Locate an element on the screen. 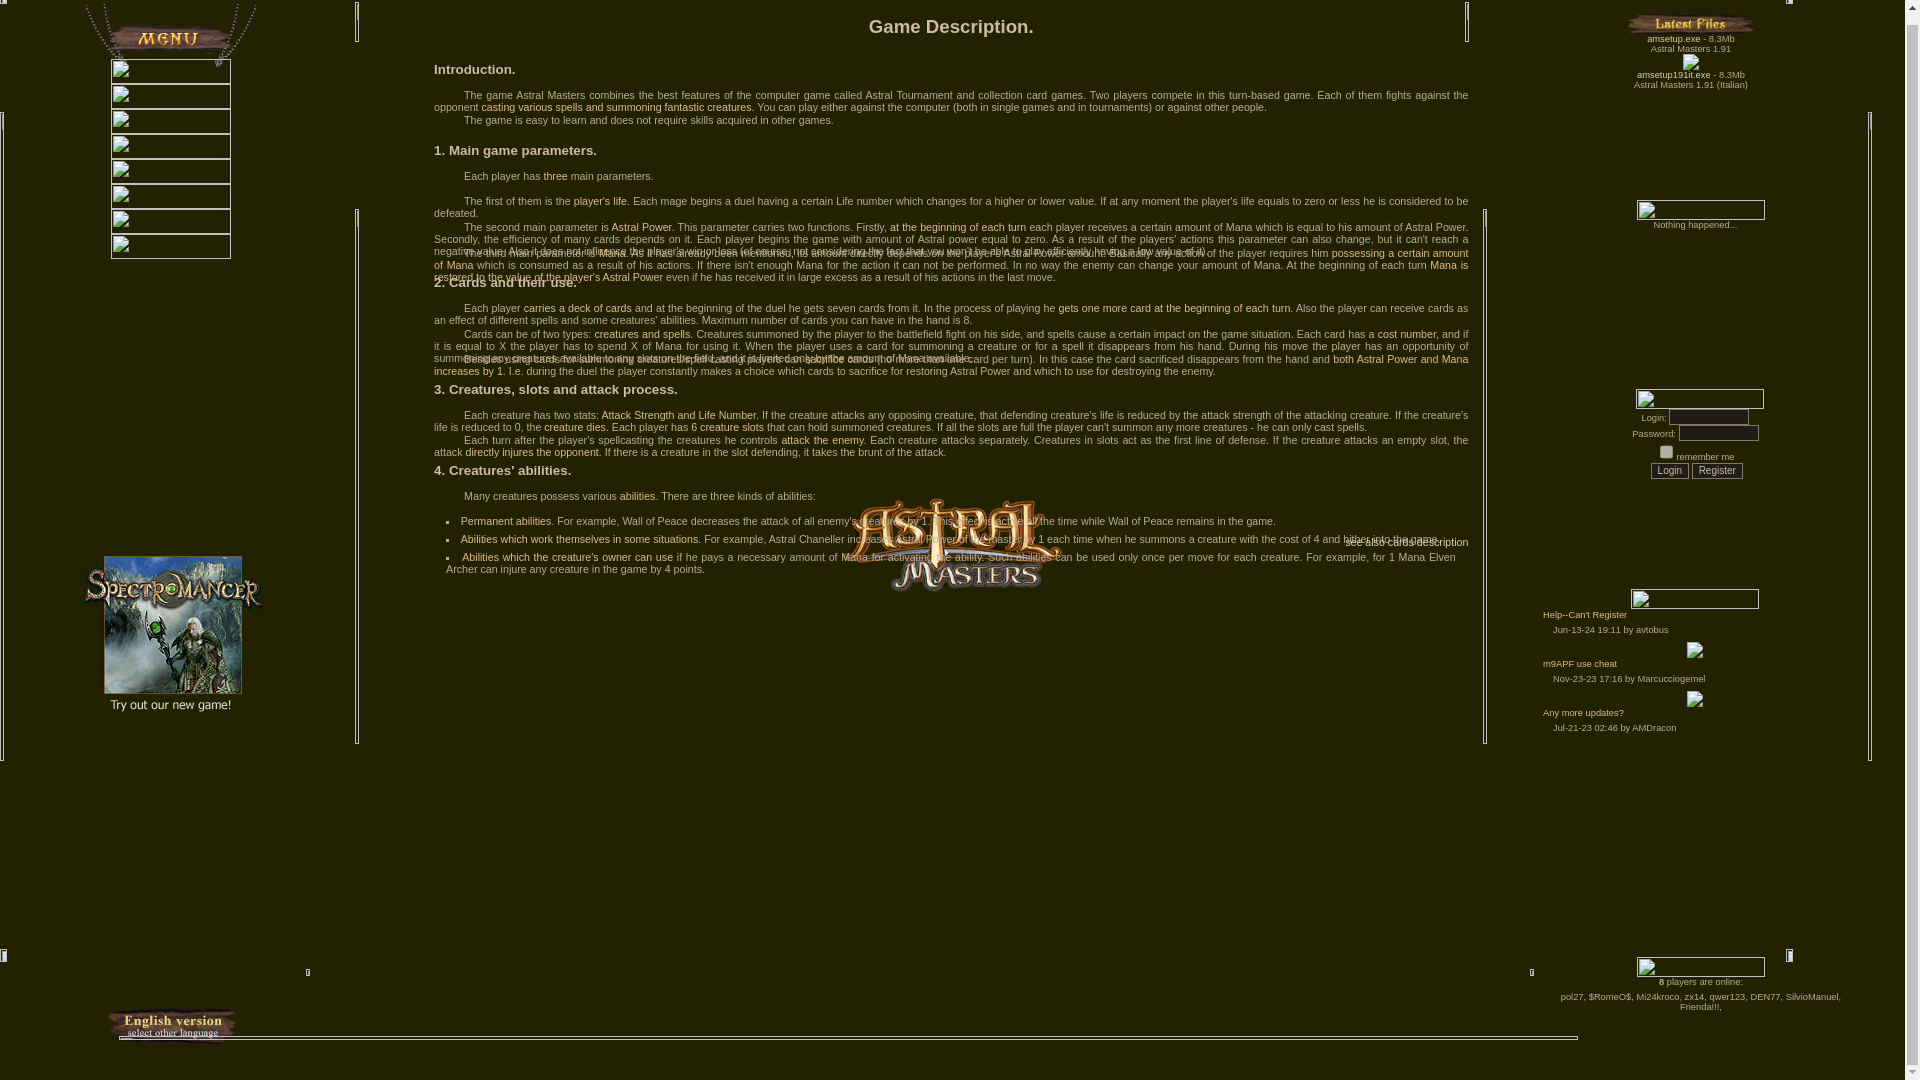 The width and height of the screenshot is (1920, 1080). see also cards description is located at coordinates (1406, 541).